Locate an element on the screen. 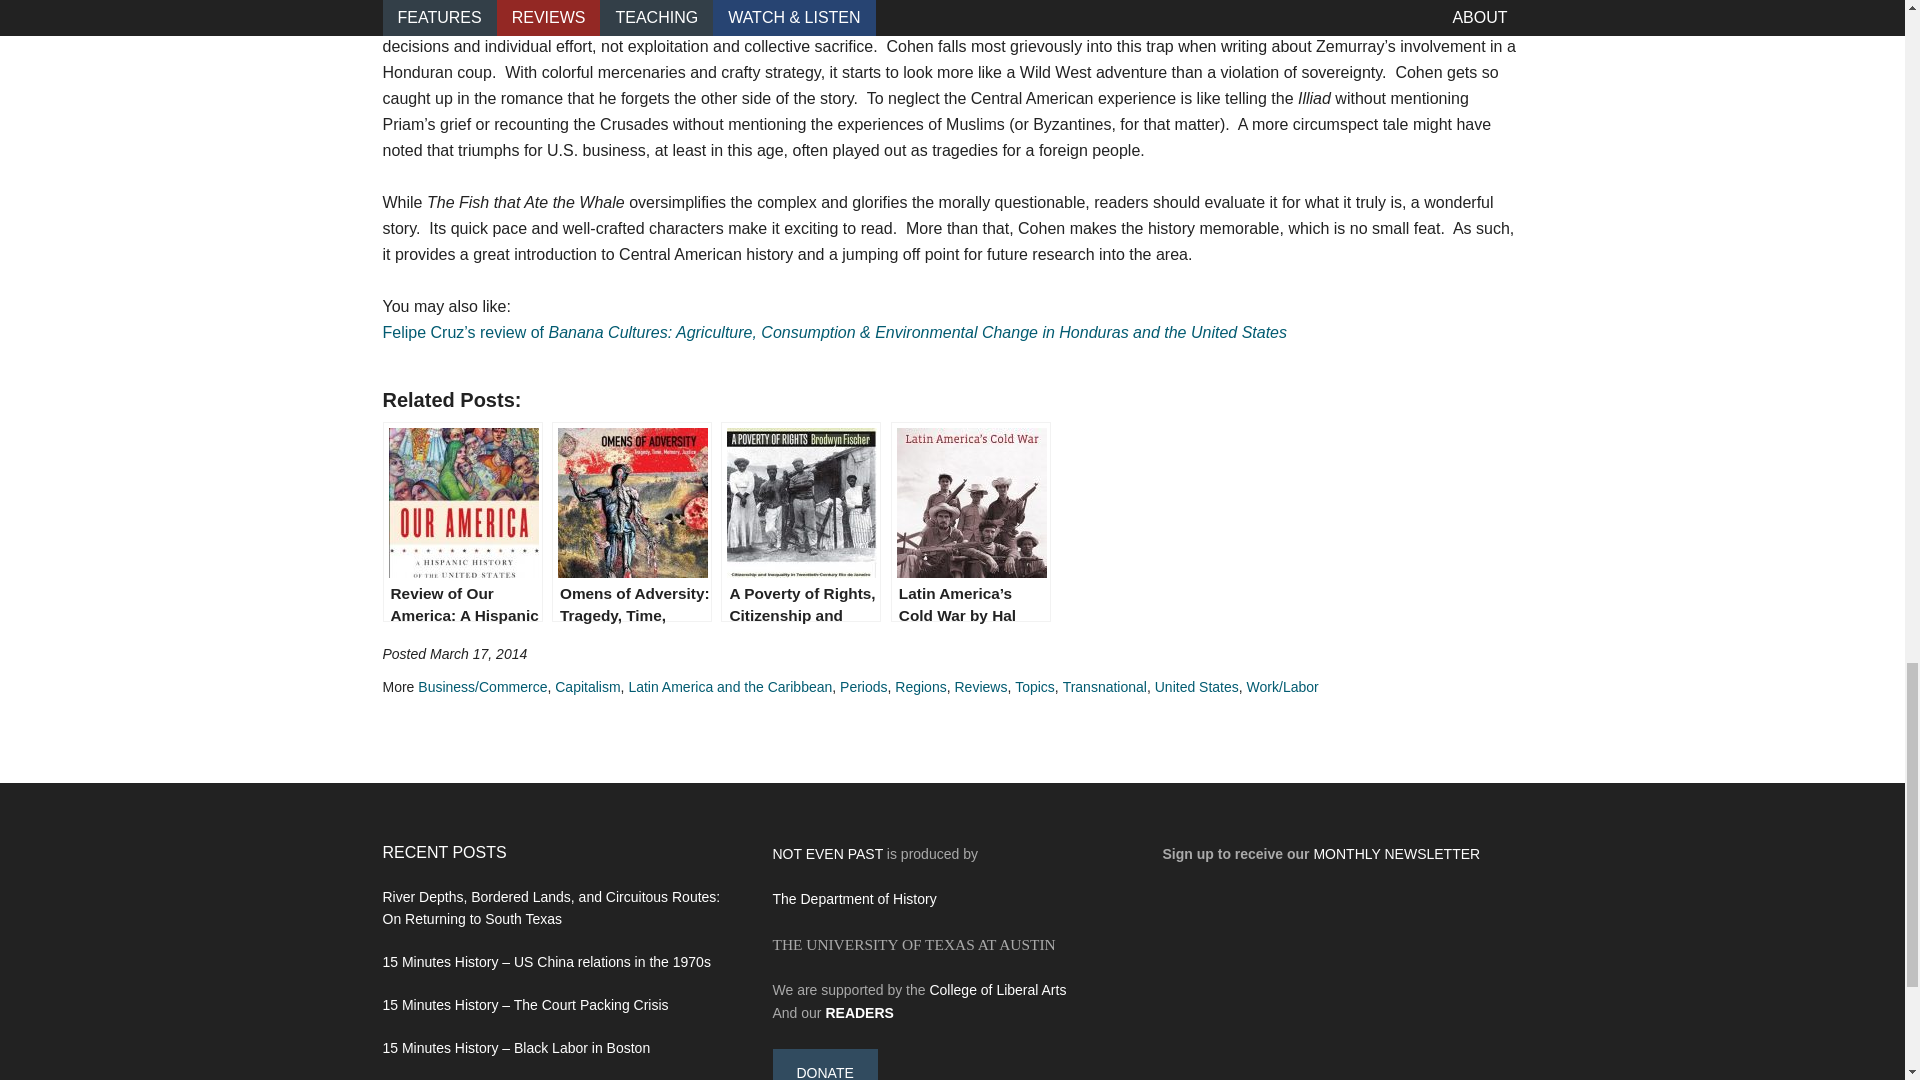 This screenshot has height=1080, width=1920. United States is located at coordinates (1196, 687).